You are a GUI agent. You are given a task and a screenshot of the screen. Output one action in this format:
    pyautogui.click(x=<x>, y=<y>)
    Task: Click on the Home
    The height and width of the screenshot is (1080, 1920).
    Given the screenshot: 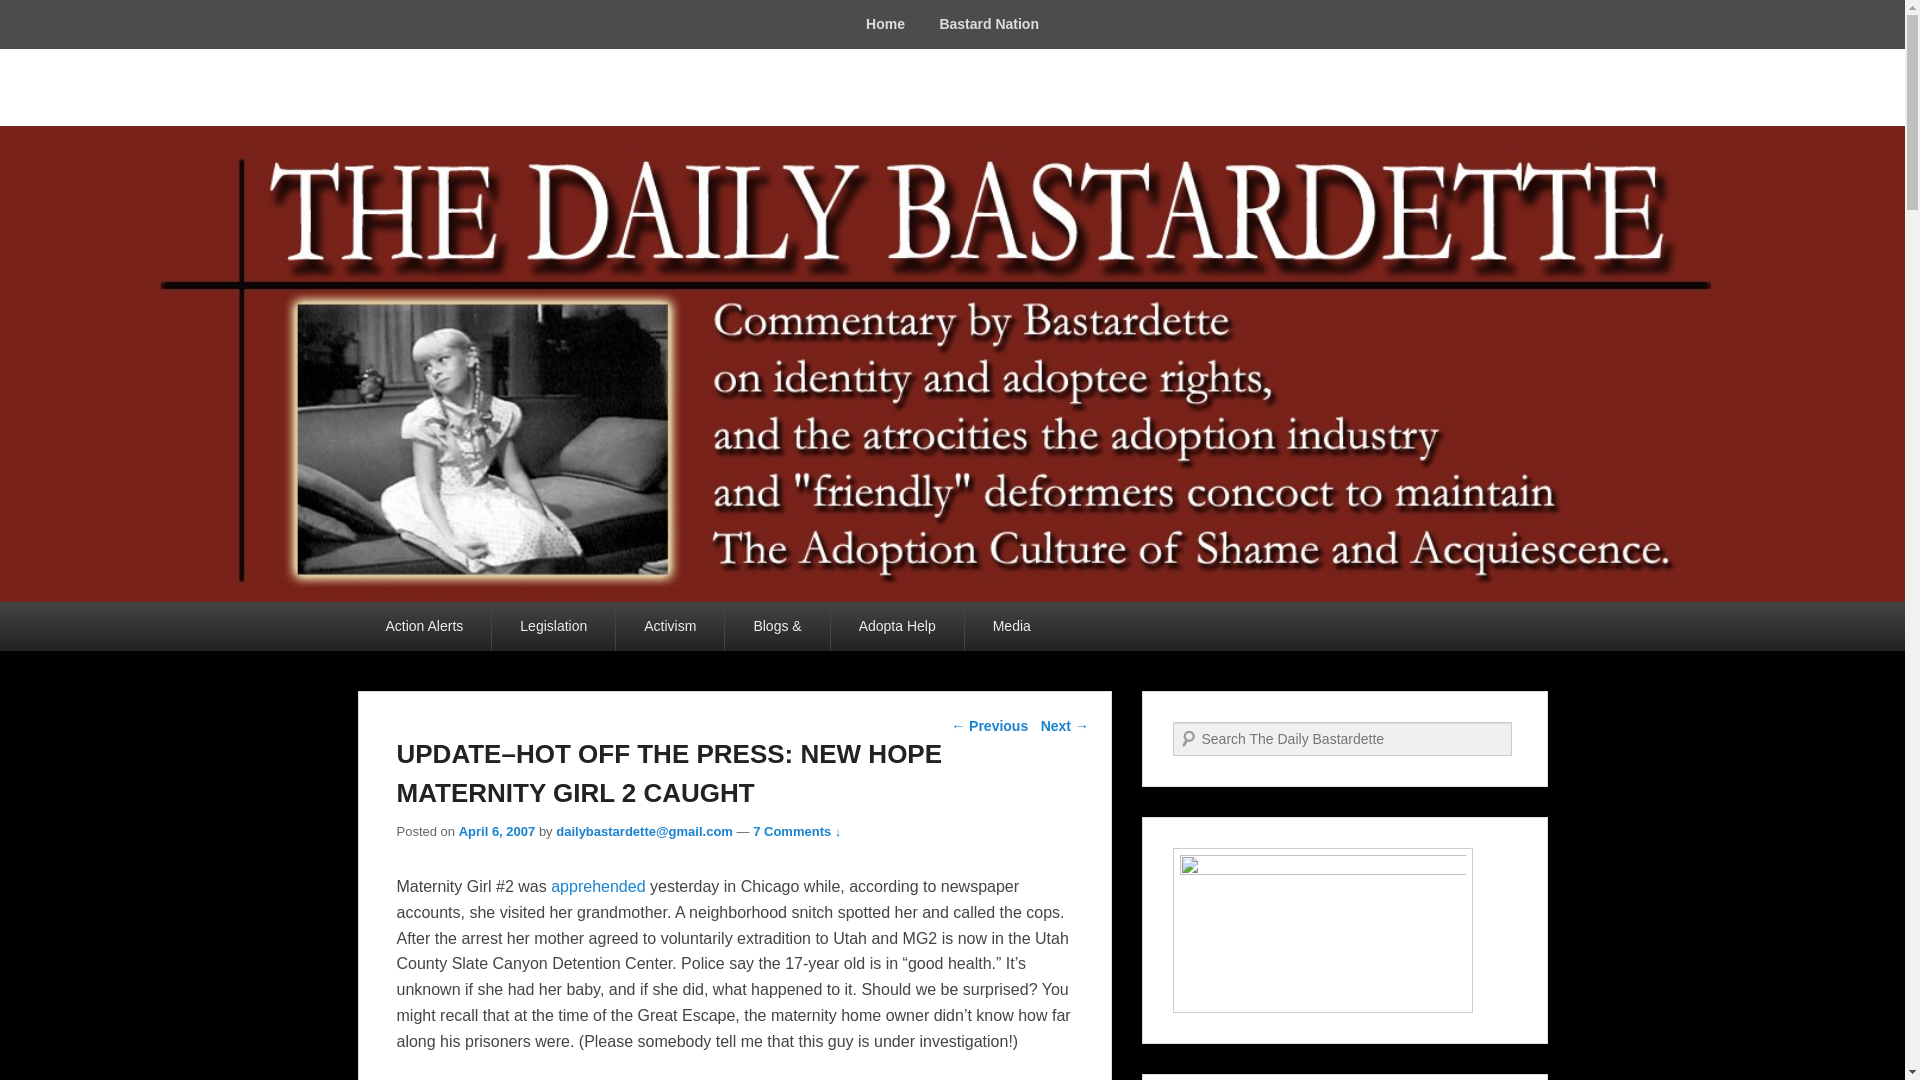 What is the action you would take?
    pyautogui.click(x=884, y=24)
    